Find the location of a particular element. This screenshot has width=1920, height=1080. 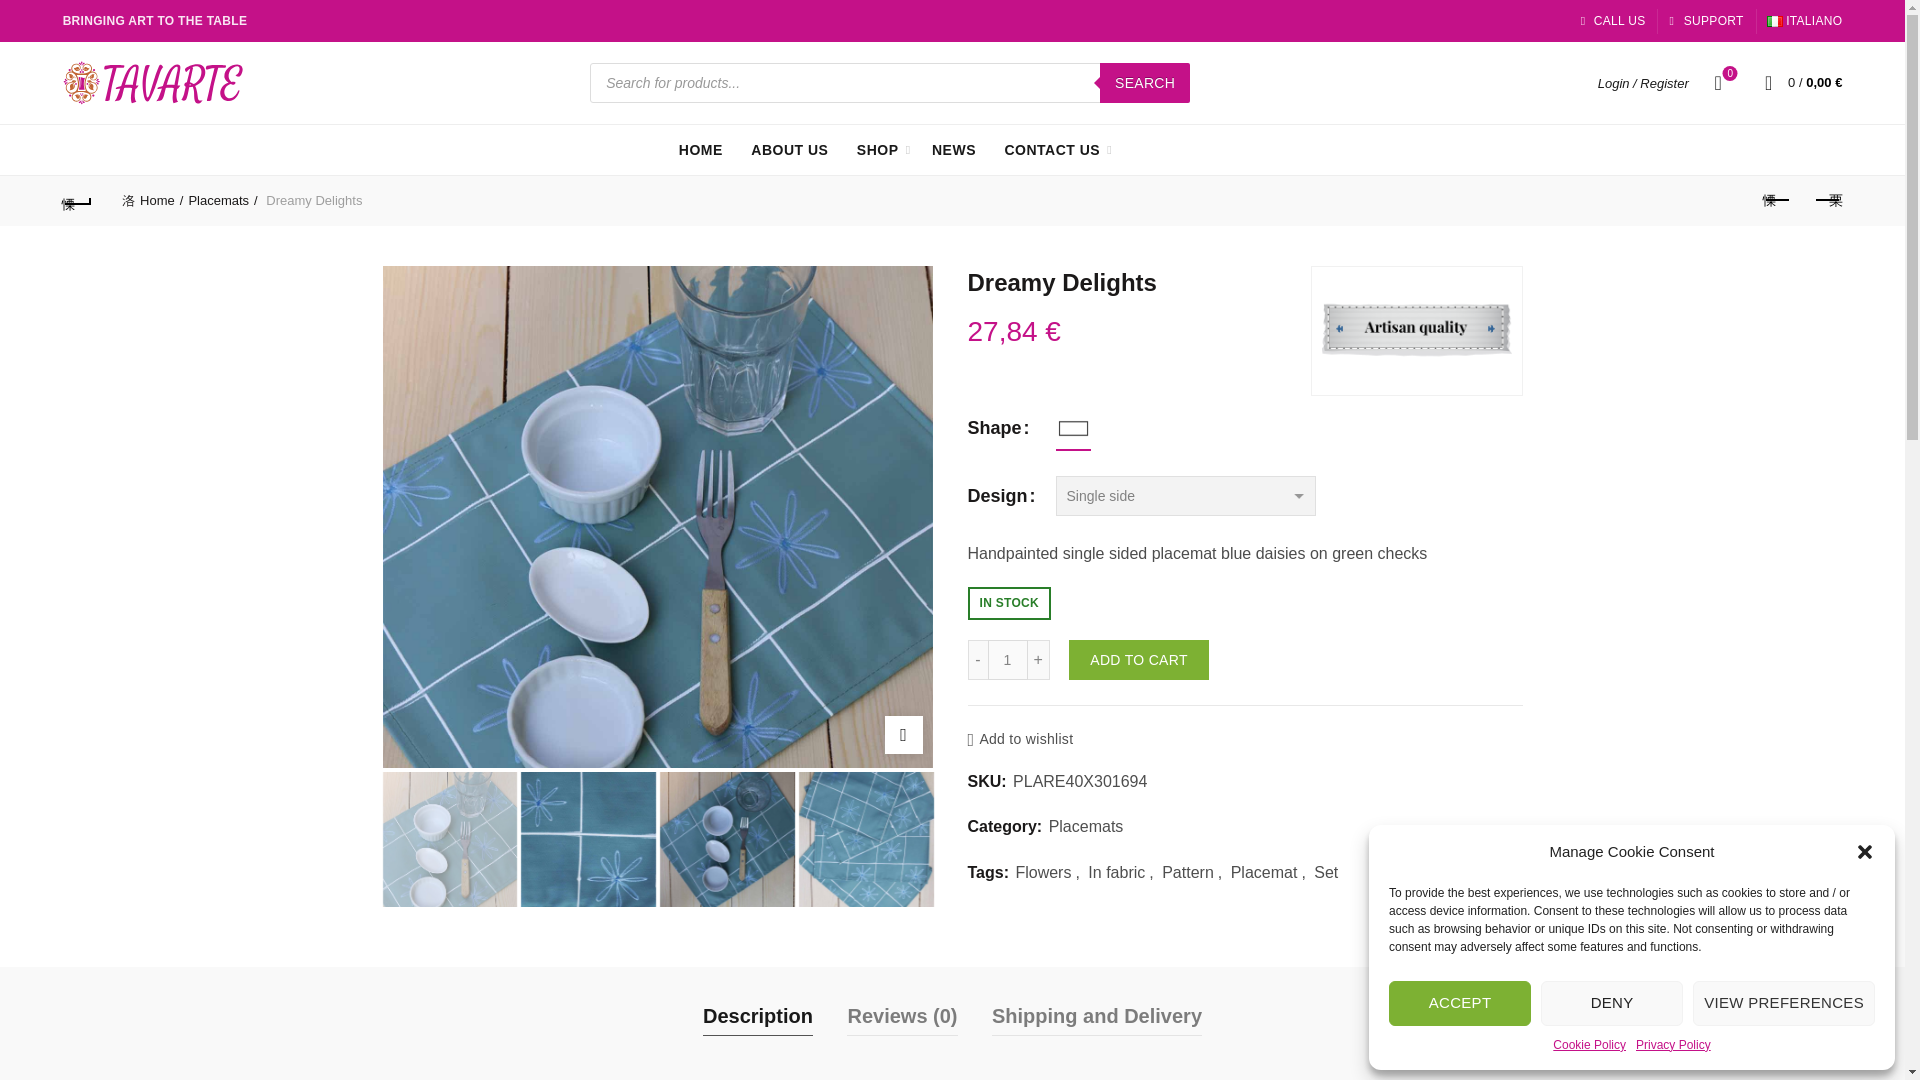

1 is located at coordinates (1008, 660).